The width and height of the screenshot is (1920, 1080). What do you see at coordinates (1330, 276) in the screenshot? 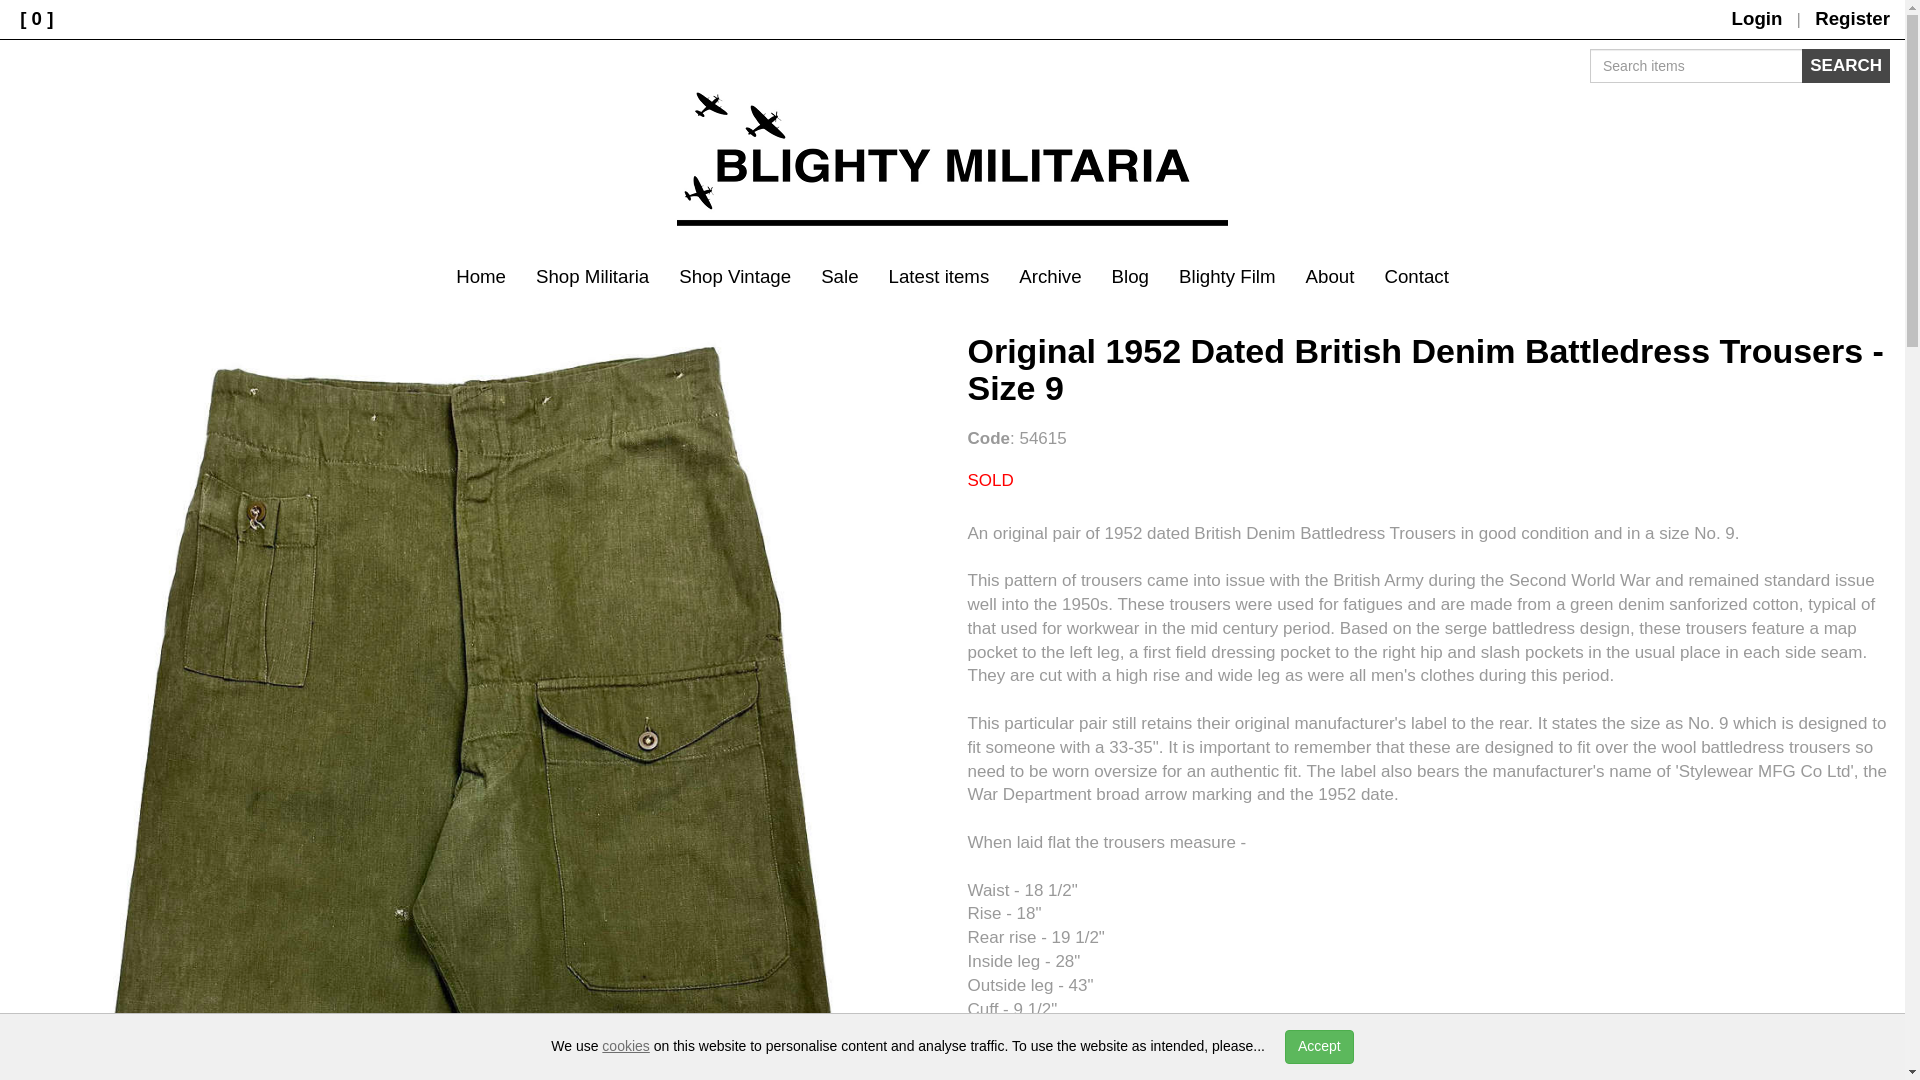
I see `About` at bounding box center [1330, 276].